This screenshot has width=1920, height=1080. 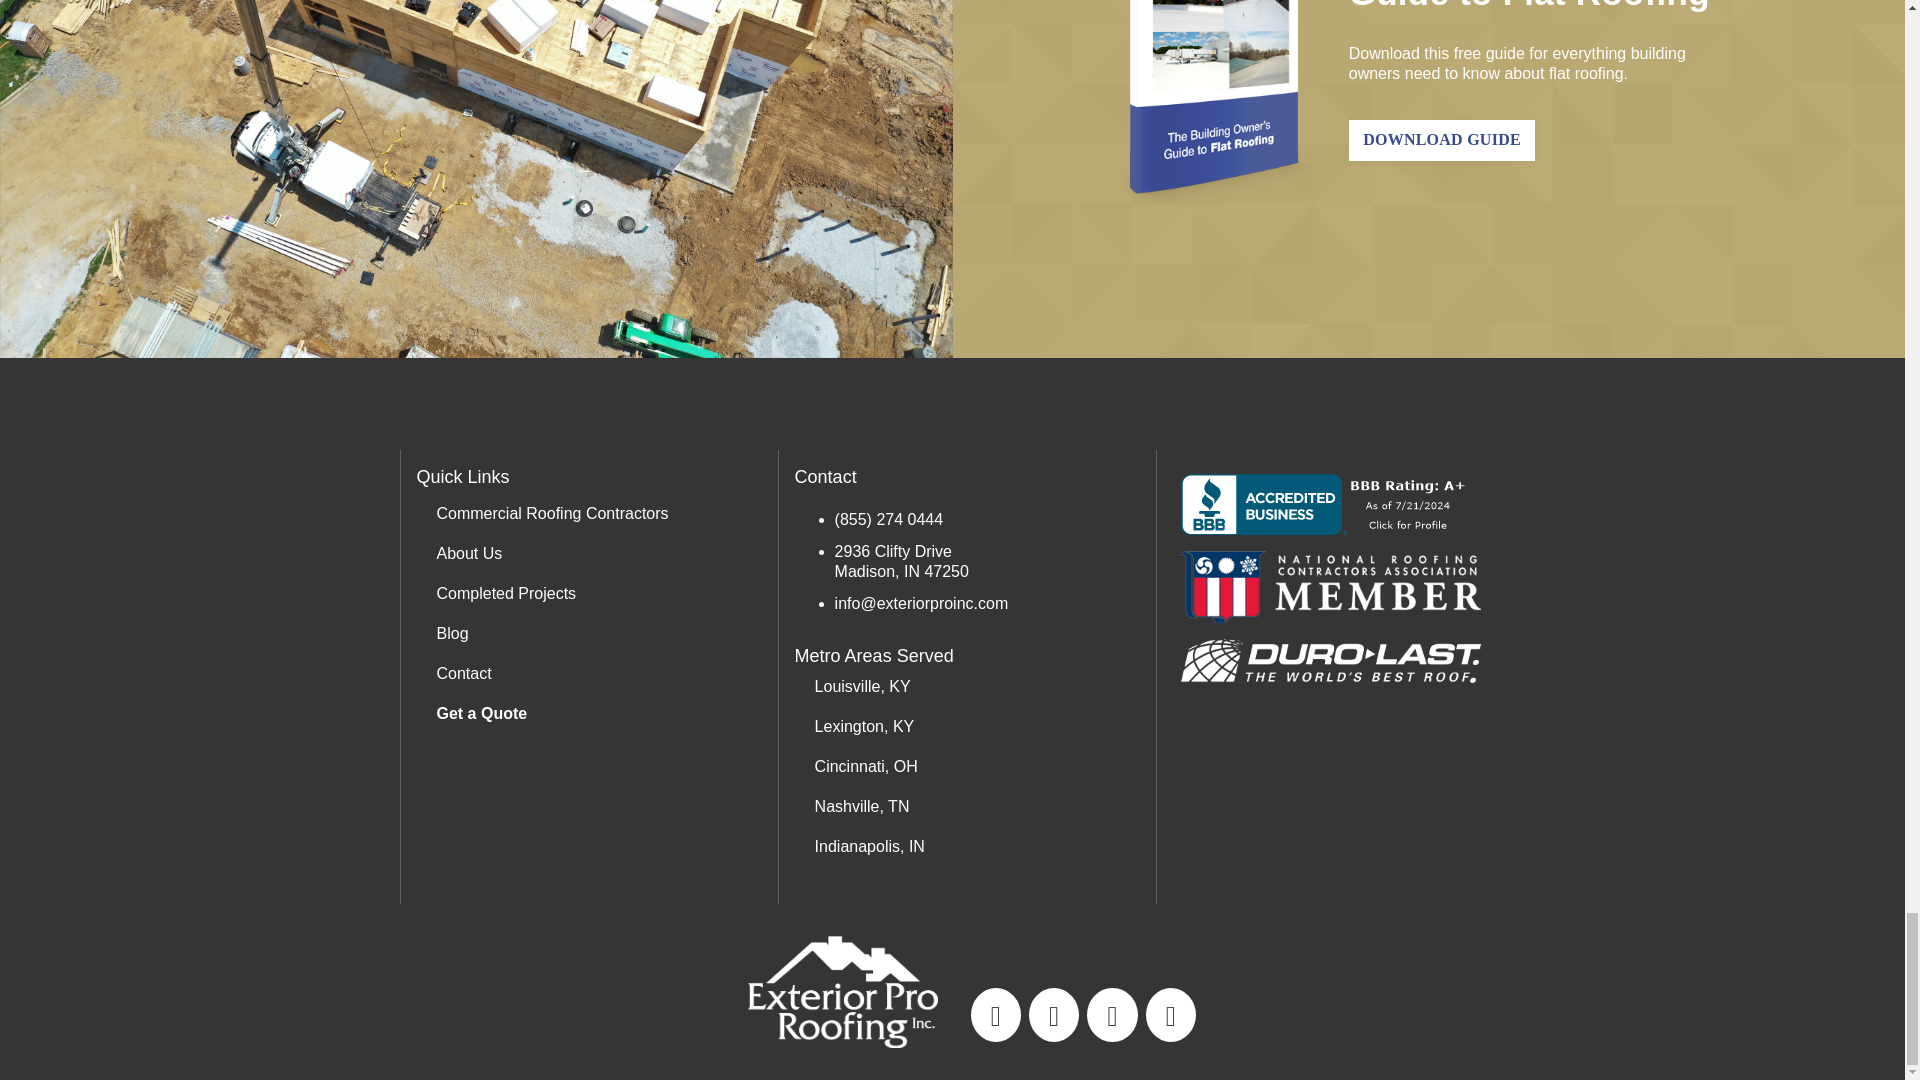 What do you see at coordinates (1219, 104) in the screenshot?
I see `The-Building-Owners-guide-to-Flat-Roofing-3D-Cover` at bounding box center [1219, 104].